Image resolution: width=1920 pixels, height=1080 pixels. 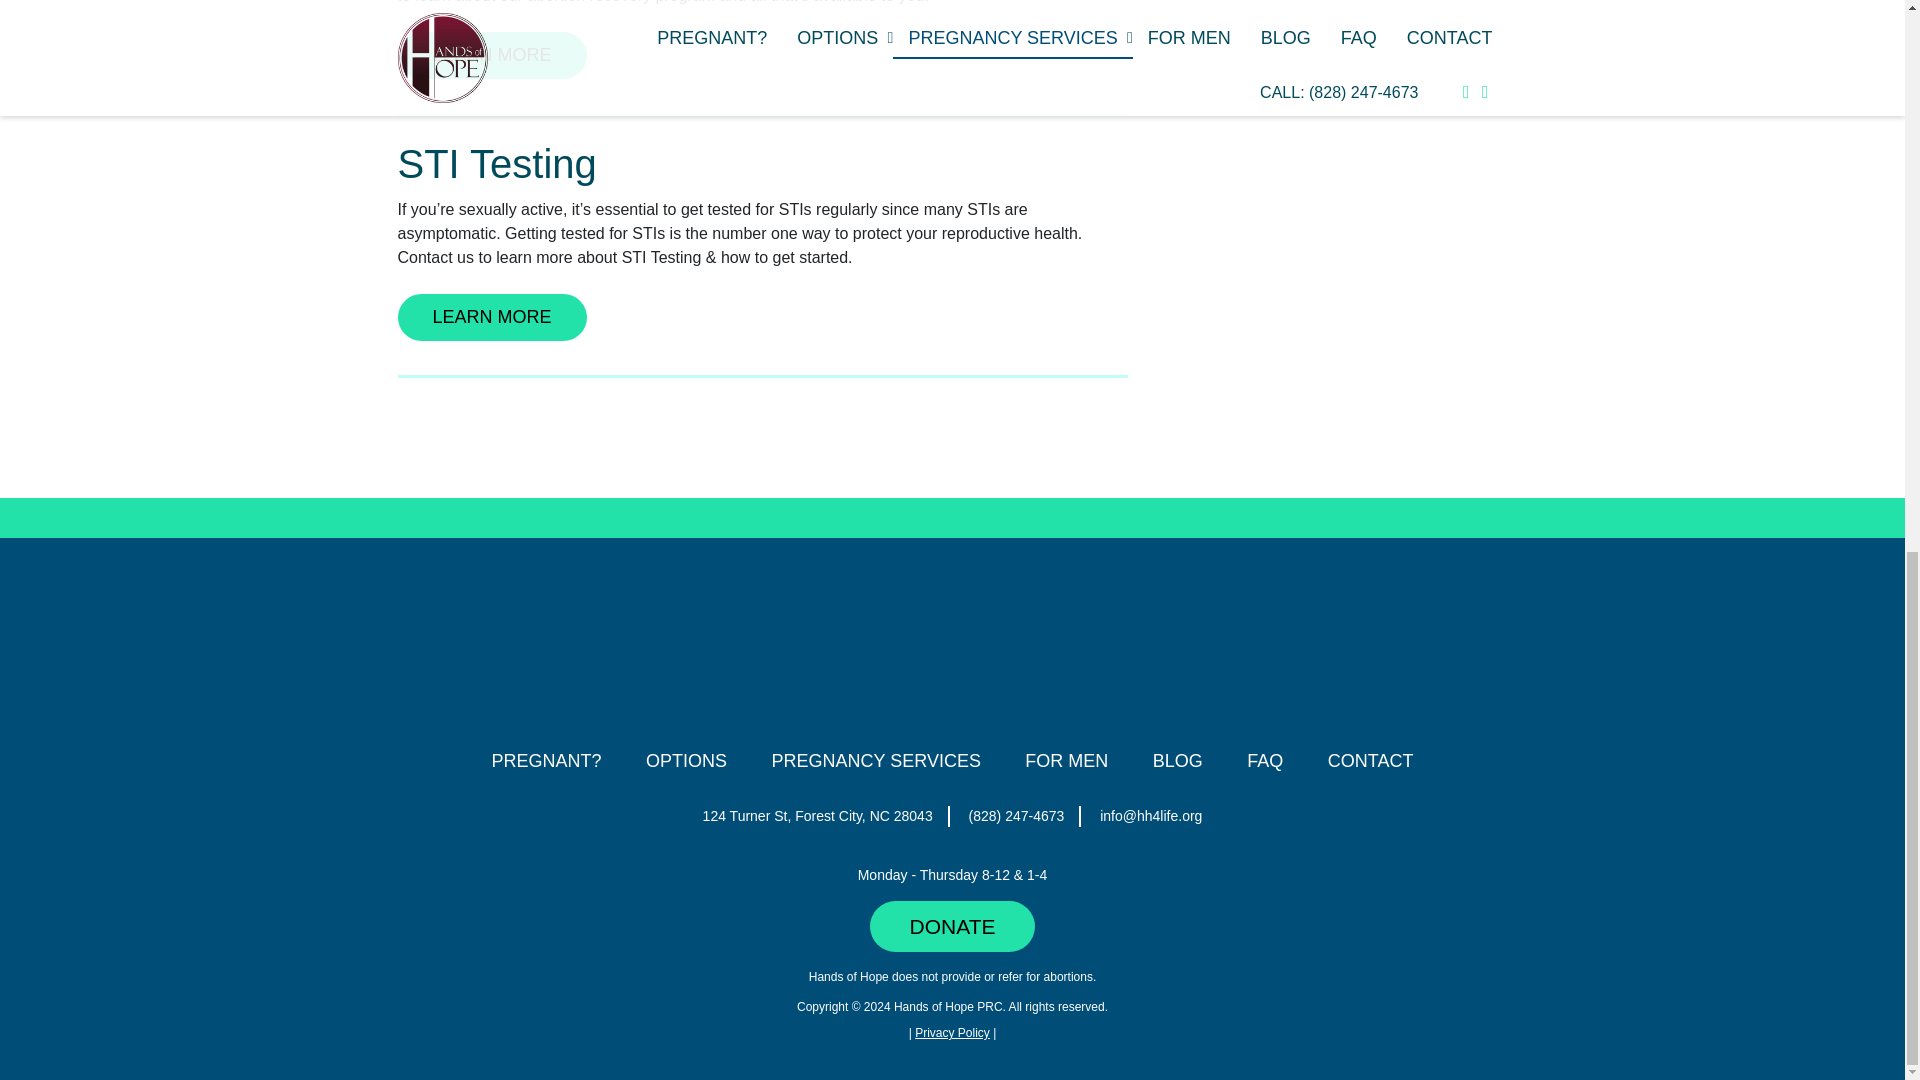 What do you see at coordinates (546, 760) in the screenshot?
I see `PREGNANT?` at bounding box center [546, 760].